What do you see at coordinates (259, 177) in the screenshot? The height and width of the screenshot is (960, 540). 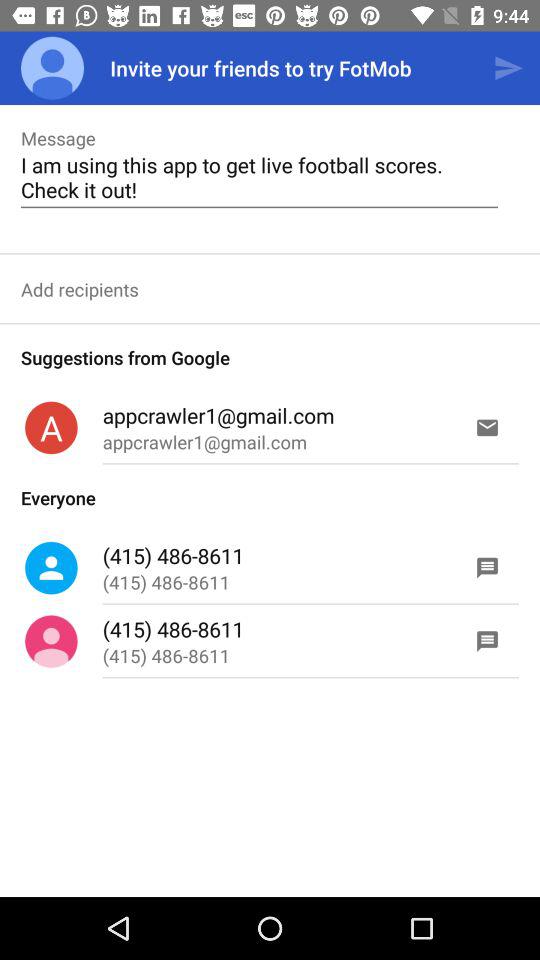 I see `open item below message` at bounding box center [259, 177].